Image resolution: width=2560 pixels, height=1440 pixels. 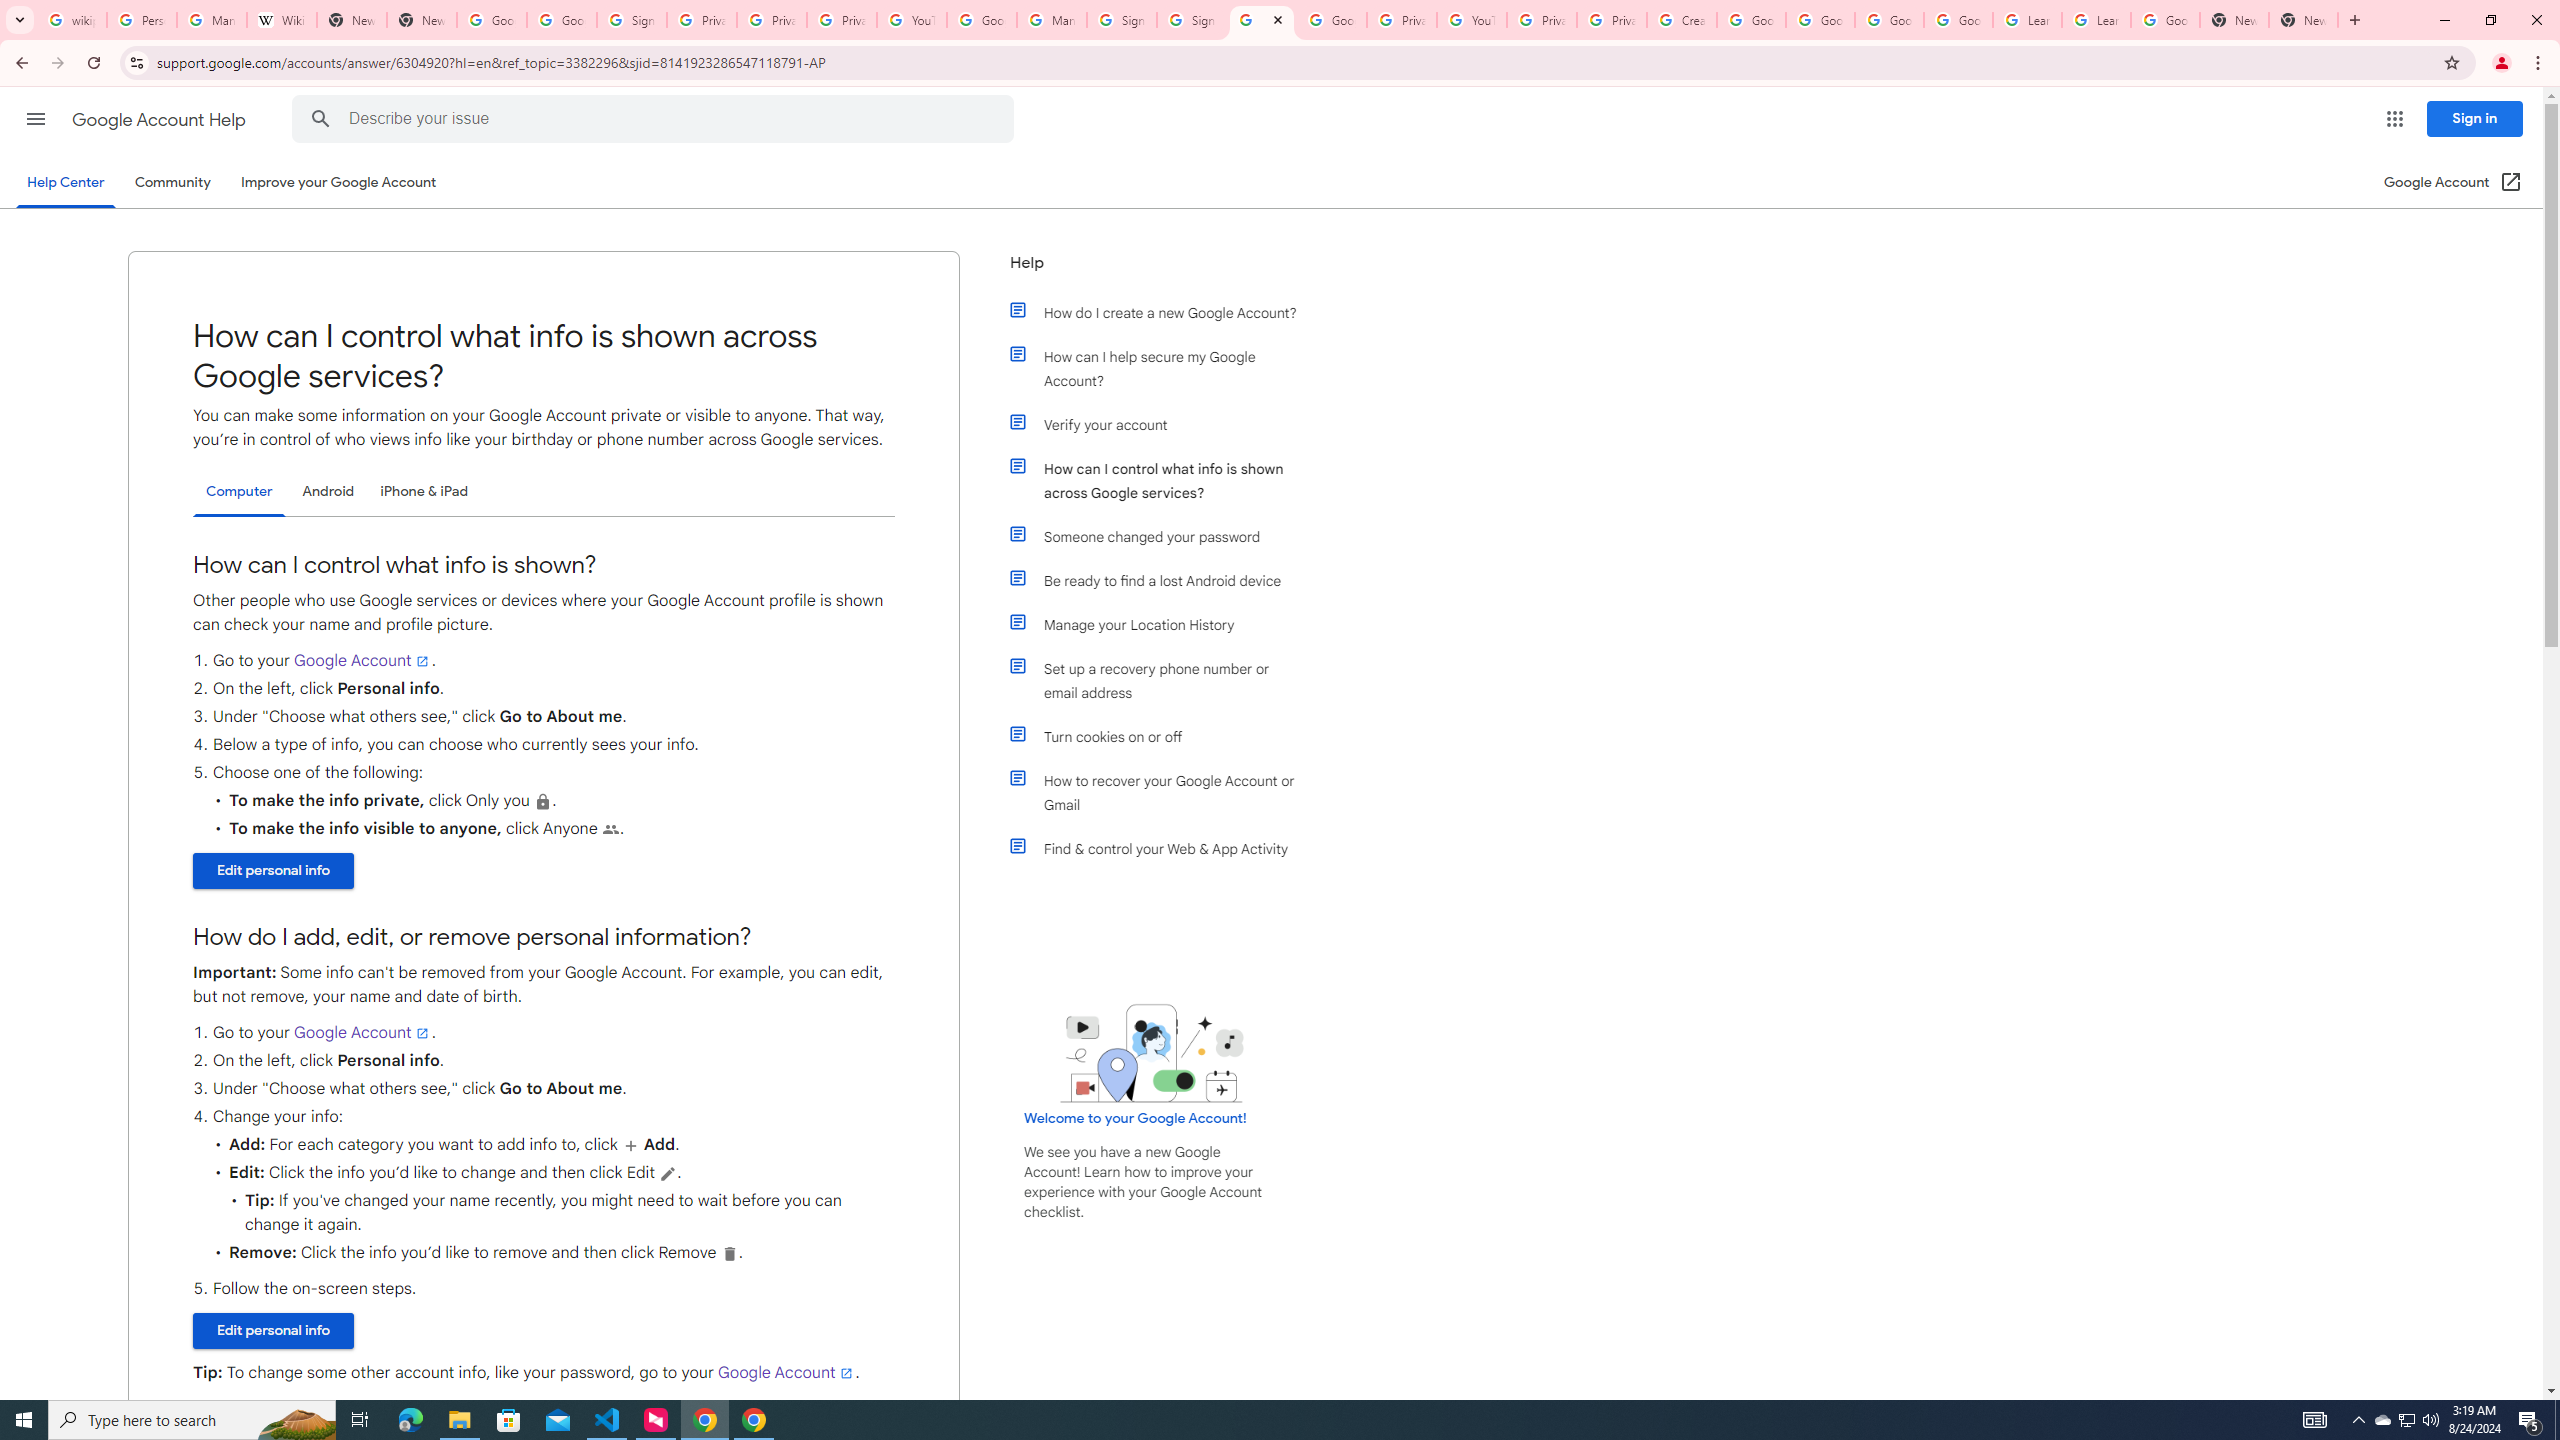 What do you see at coordinates (1163, 424) in the screenshot?
I see `Verify your account` at bounding box center [1163, 424].